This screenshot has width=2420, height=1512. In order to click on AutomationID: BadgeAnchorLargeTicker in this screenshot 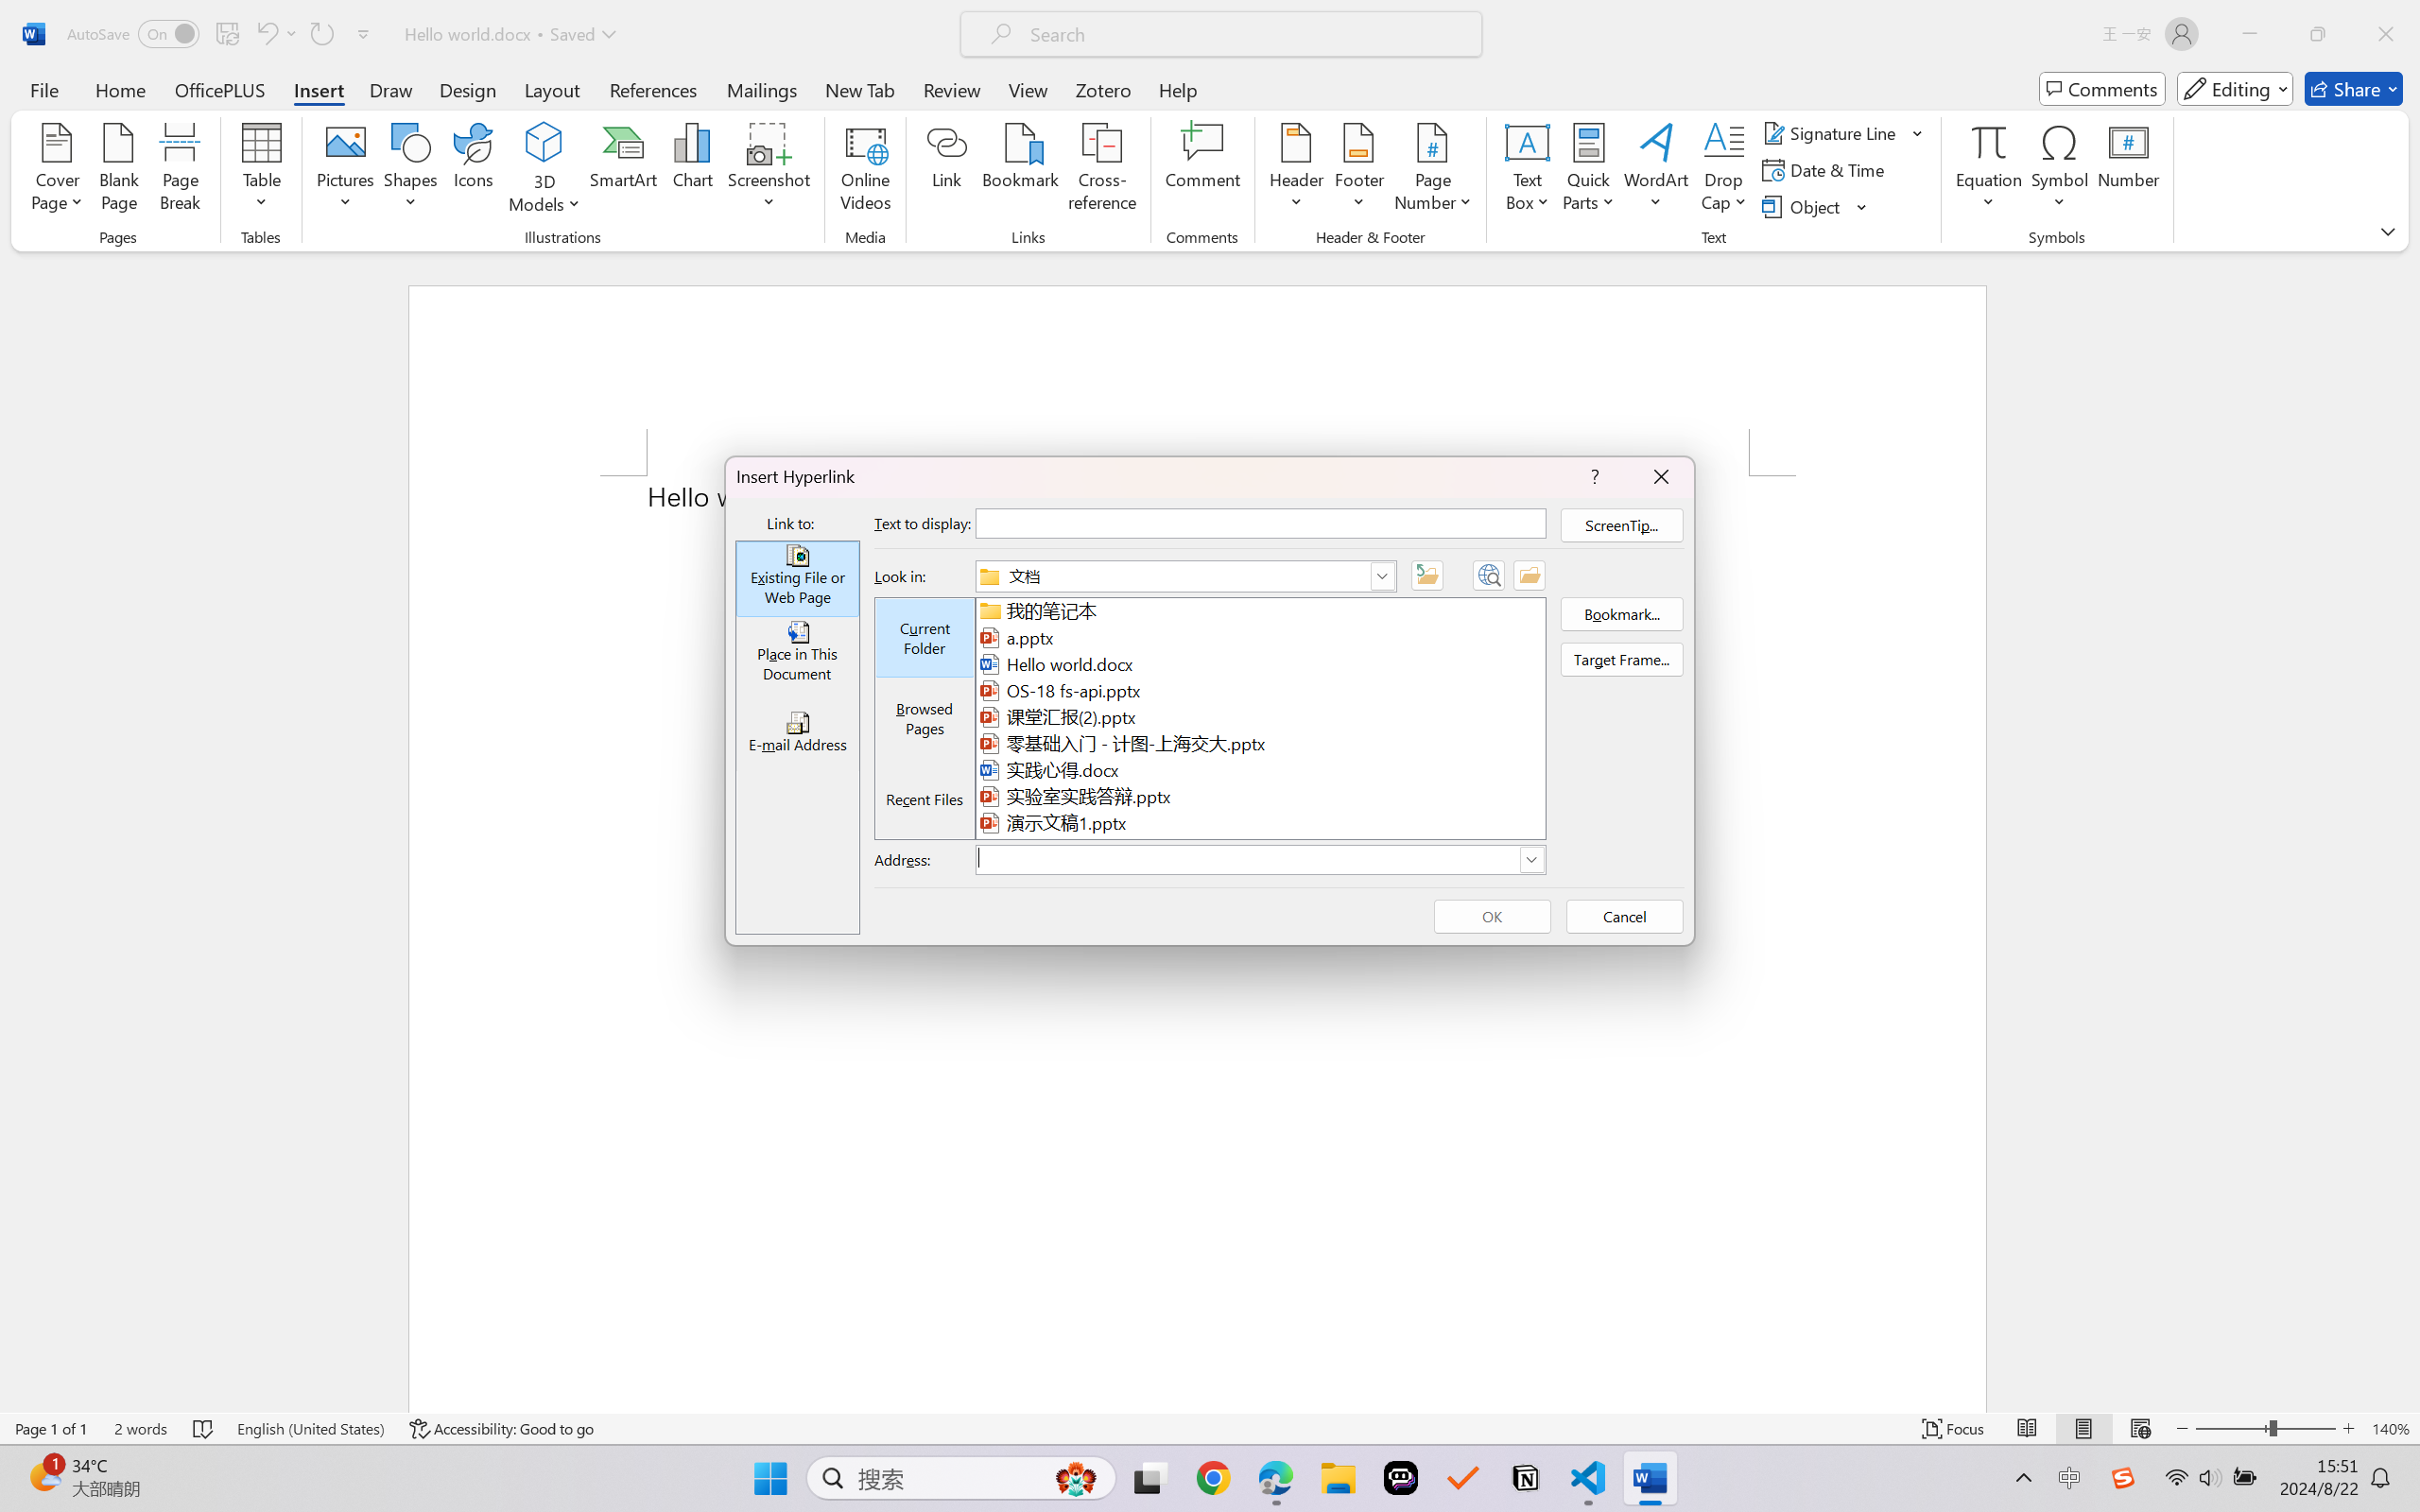, I will do `click(43, 1476)`.